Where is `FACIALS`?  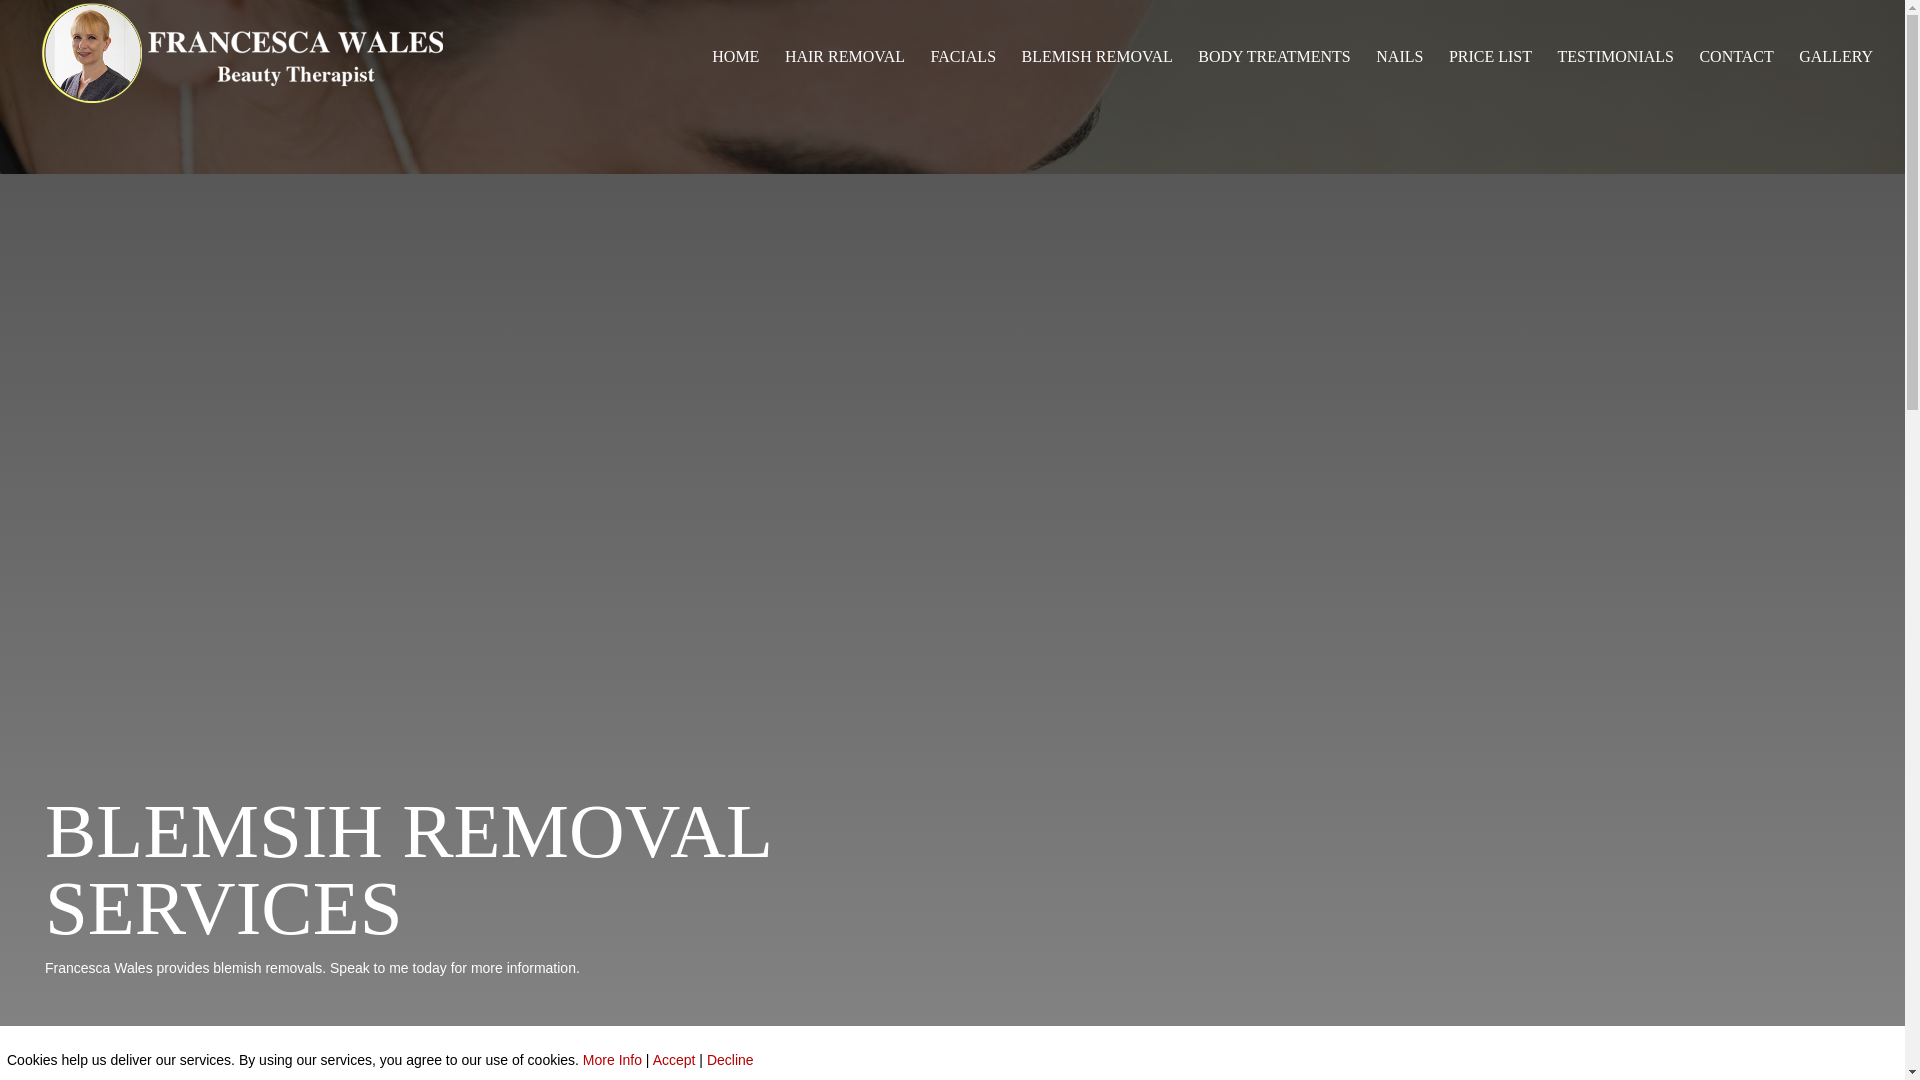 FACIALS is located at coordinates (964, 82).